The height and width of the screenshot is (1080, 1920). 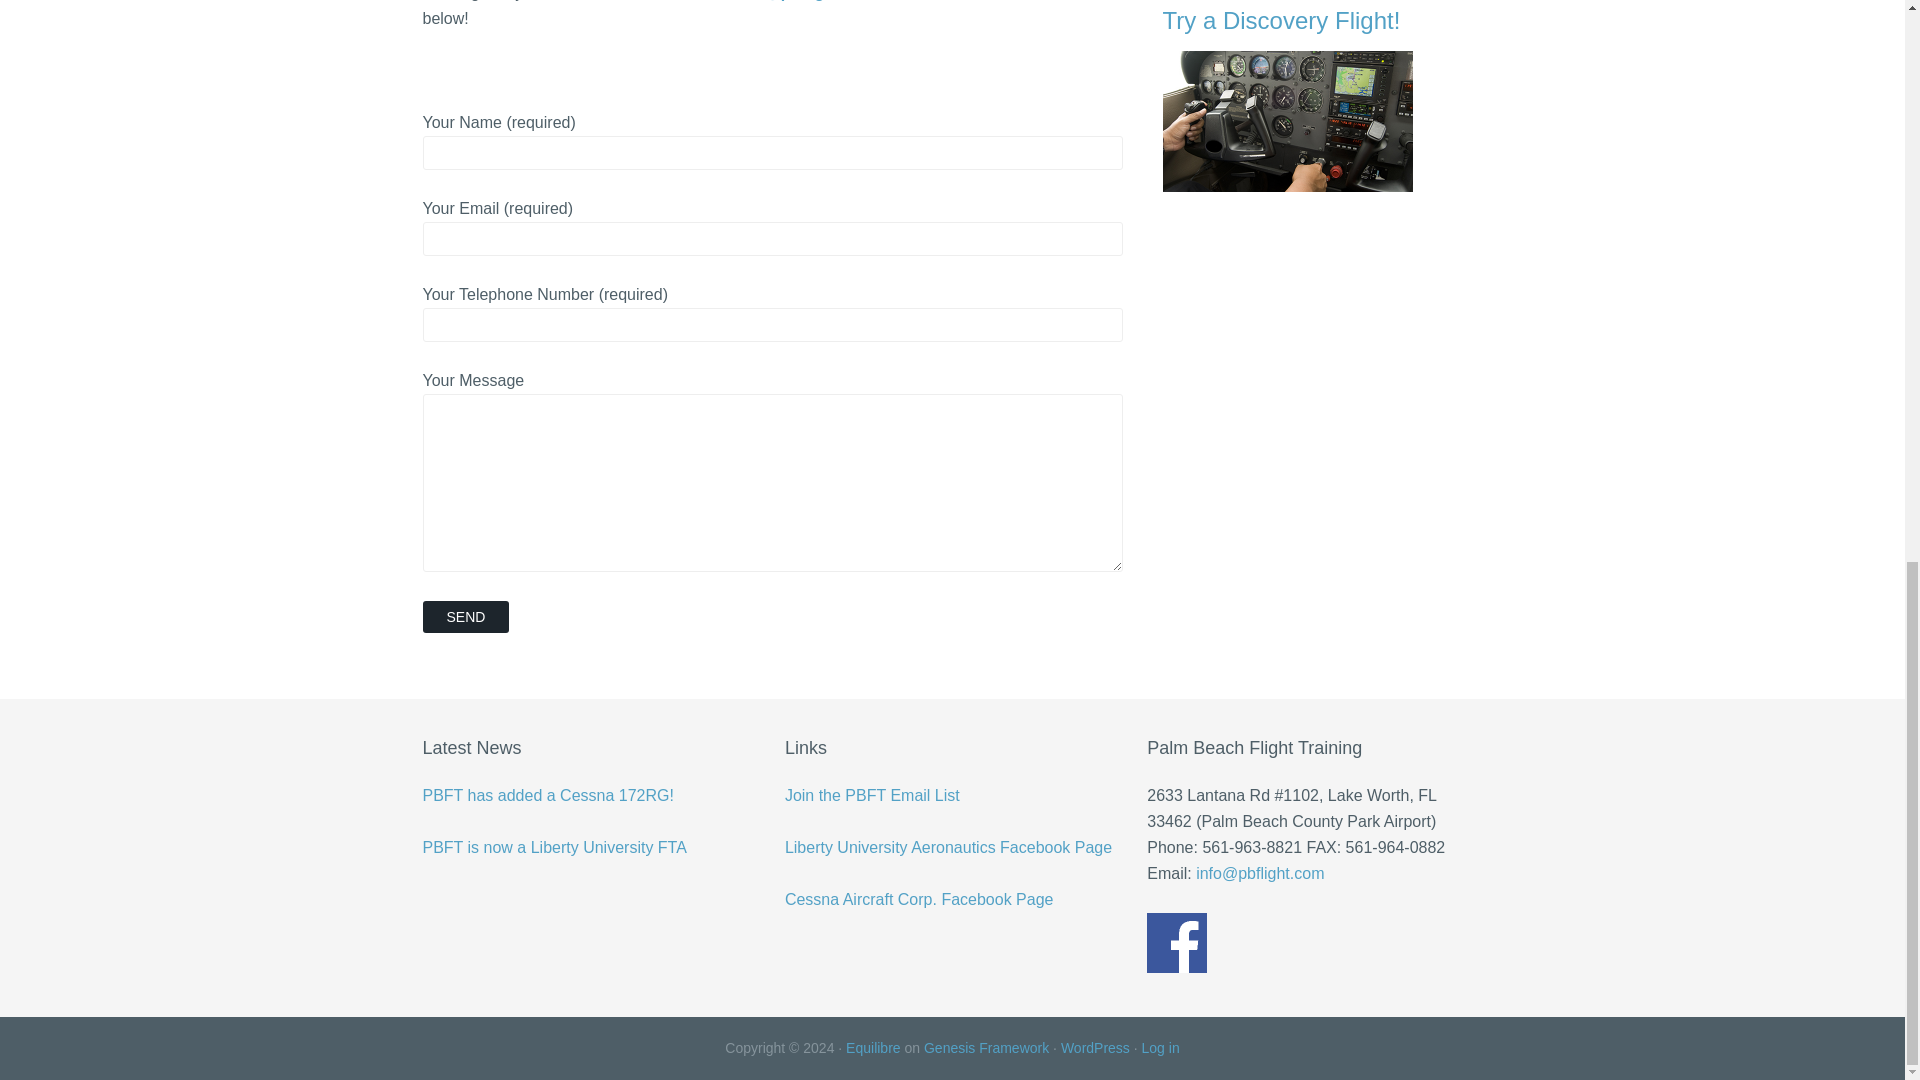 I want to click on PBFT is now a Liberty University FTA, so click(x=554, y=848).